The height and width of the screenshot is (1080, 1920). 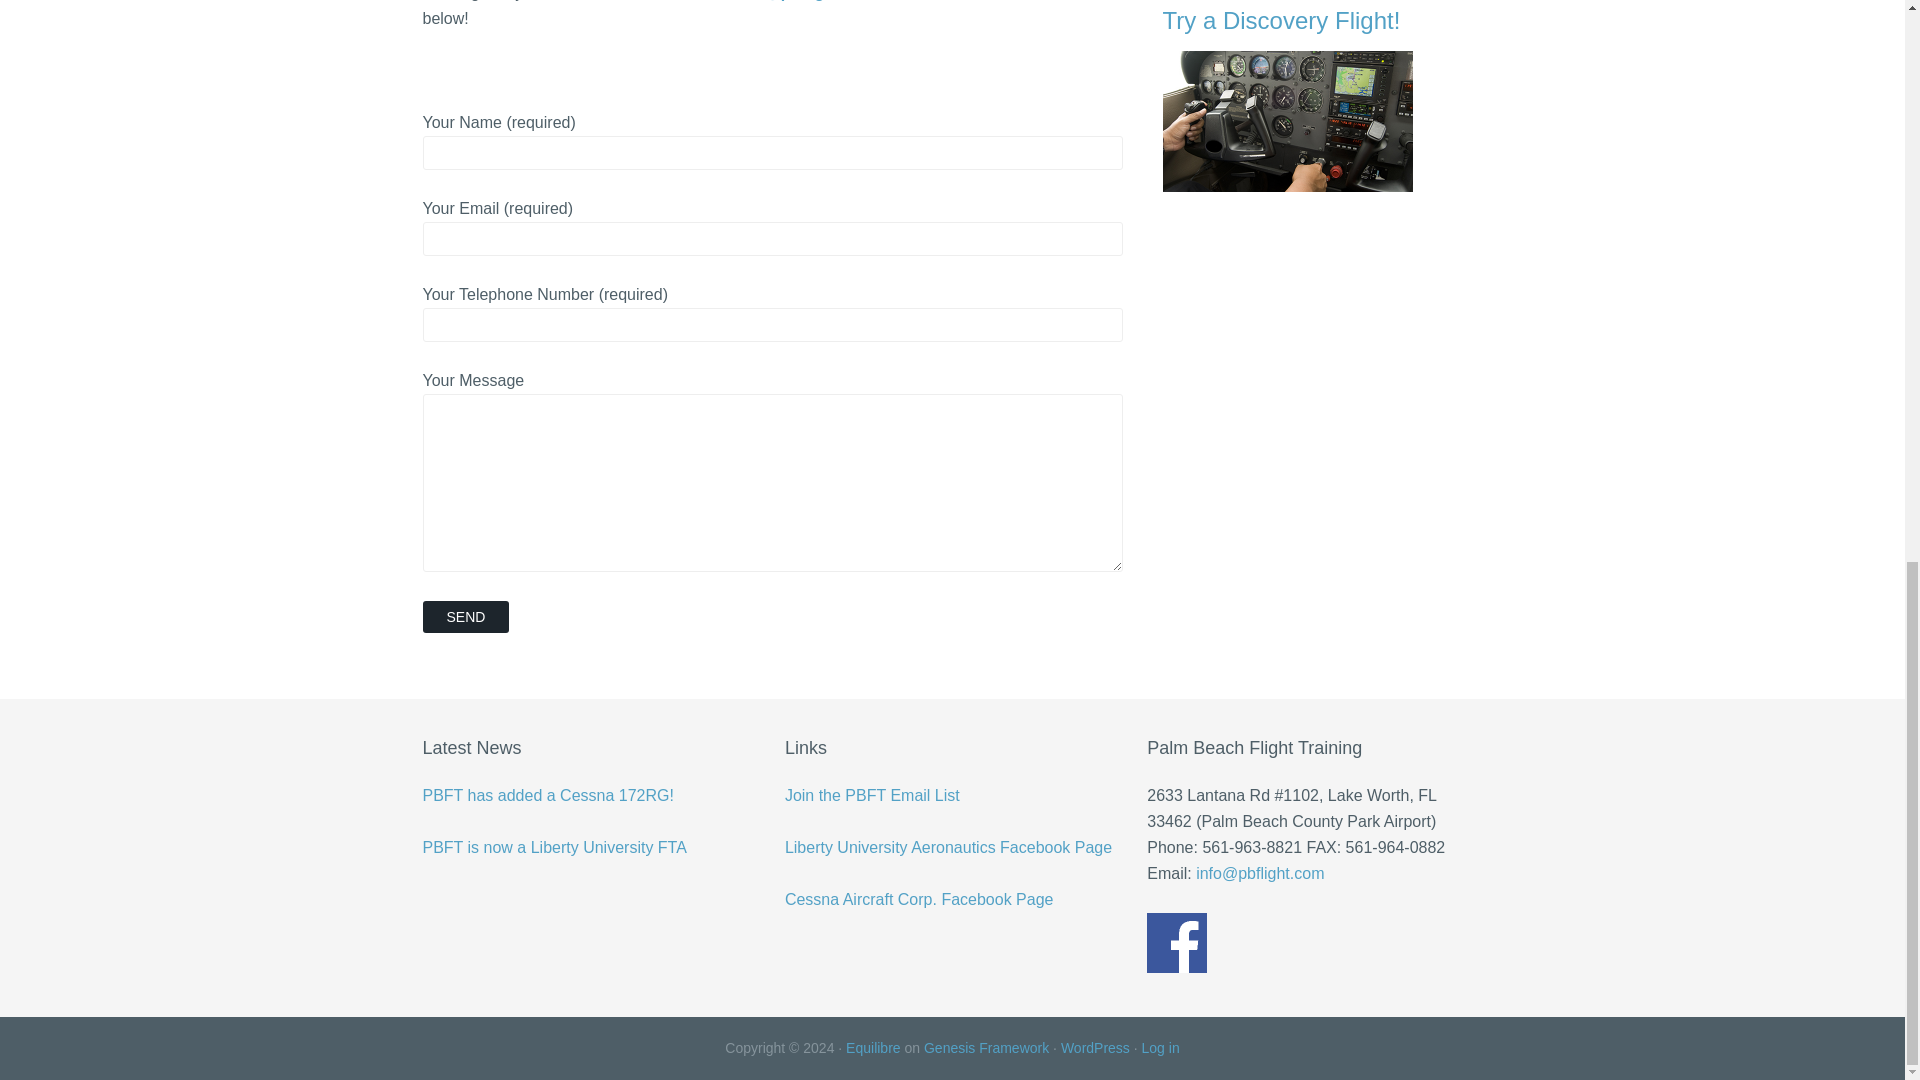 I want to click on PBFT is now a Liberty University FTA, so click(x=554, y=848).